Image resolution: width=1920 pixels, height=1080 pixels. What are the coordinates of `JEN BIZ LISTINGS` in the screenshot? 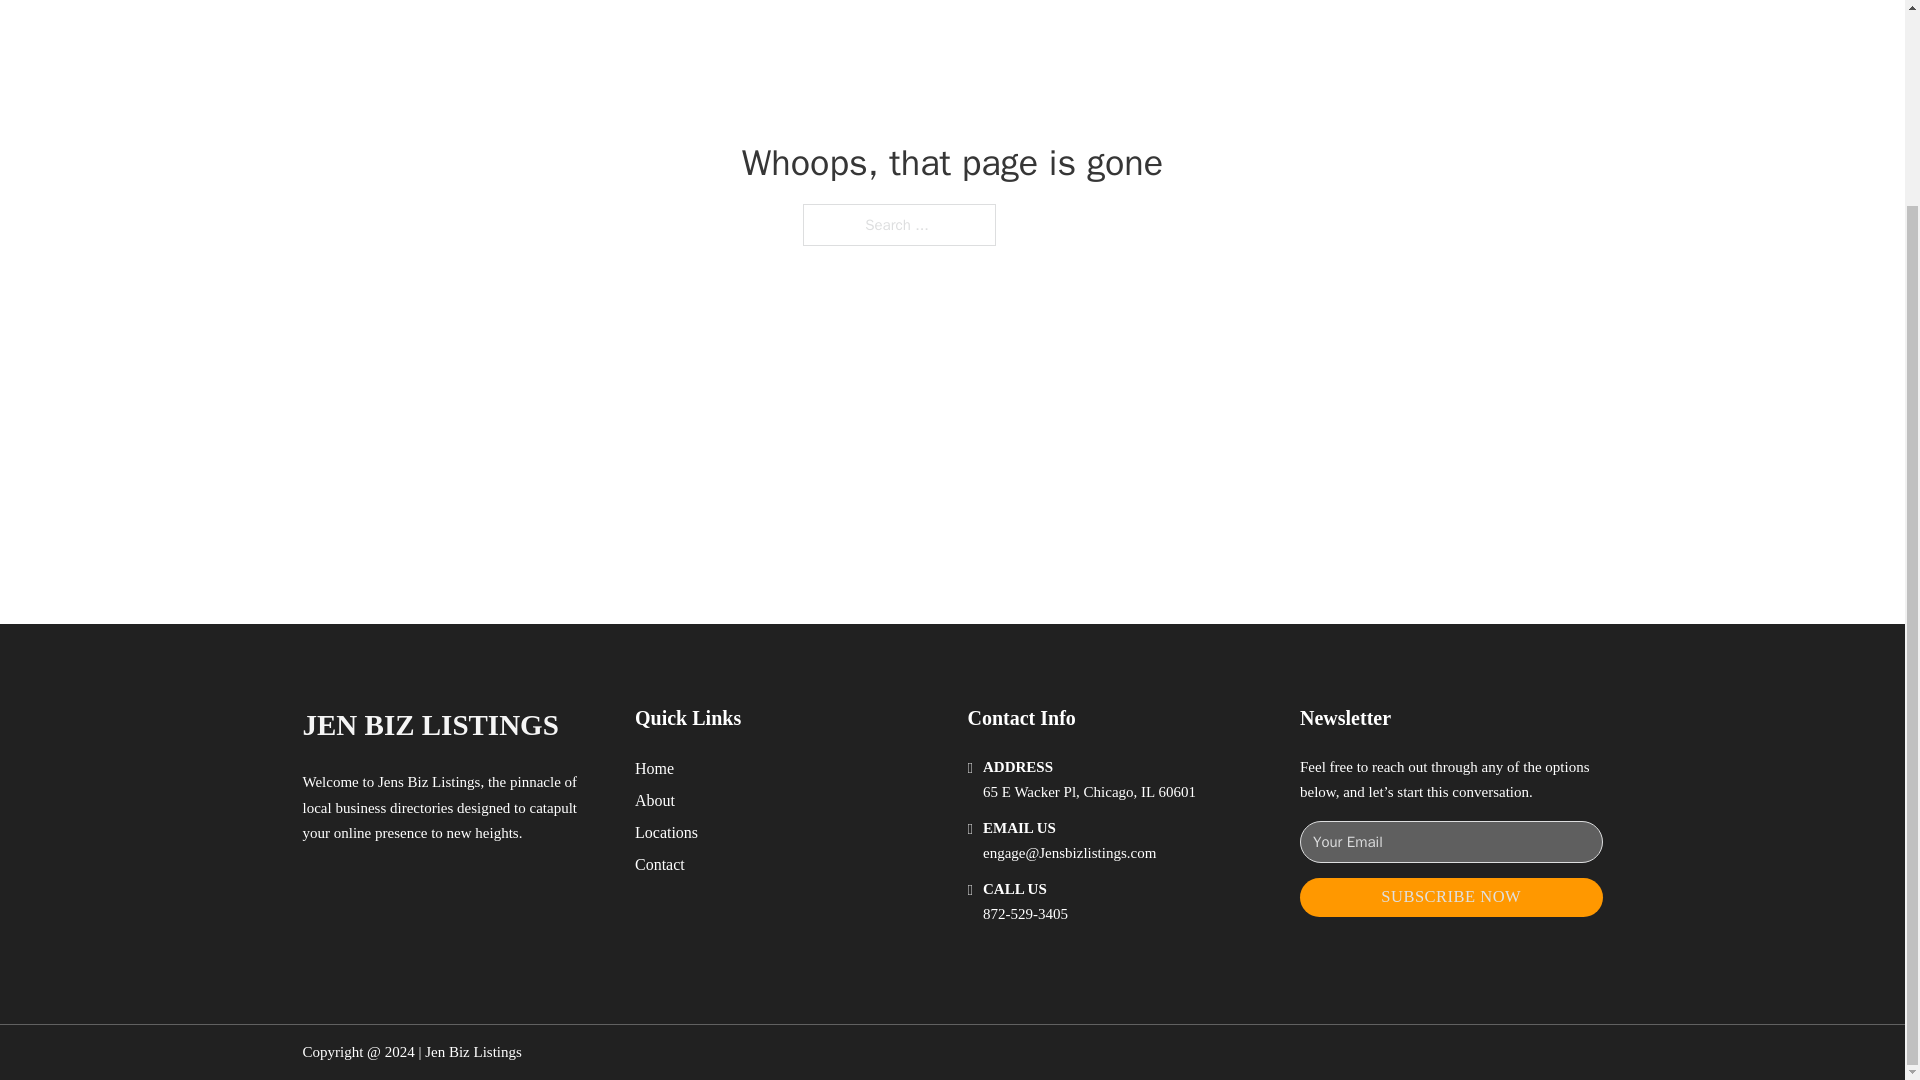 It's located at (430, 724).